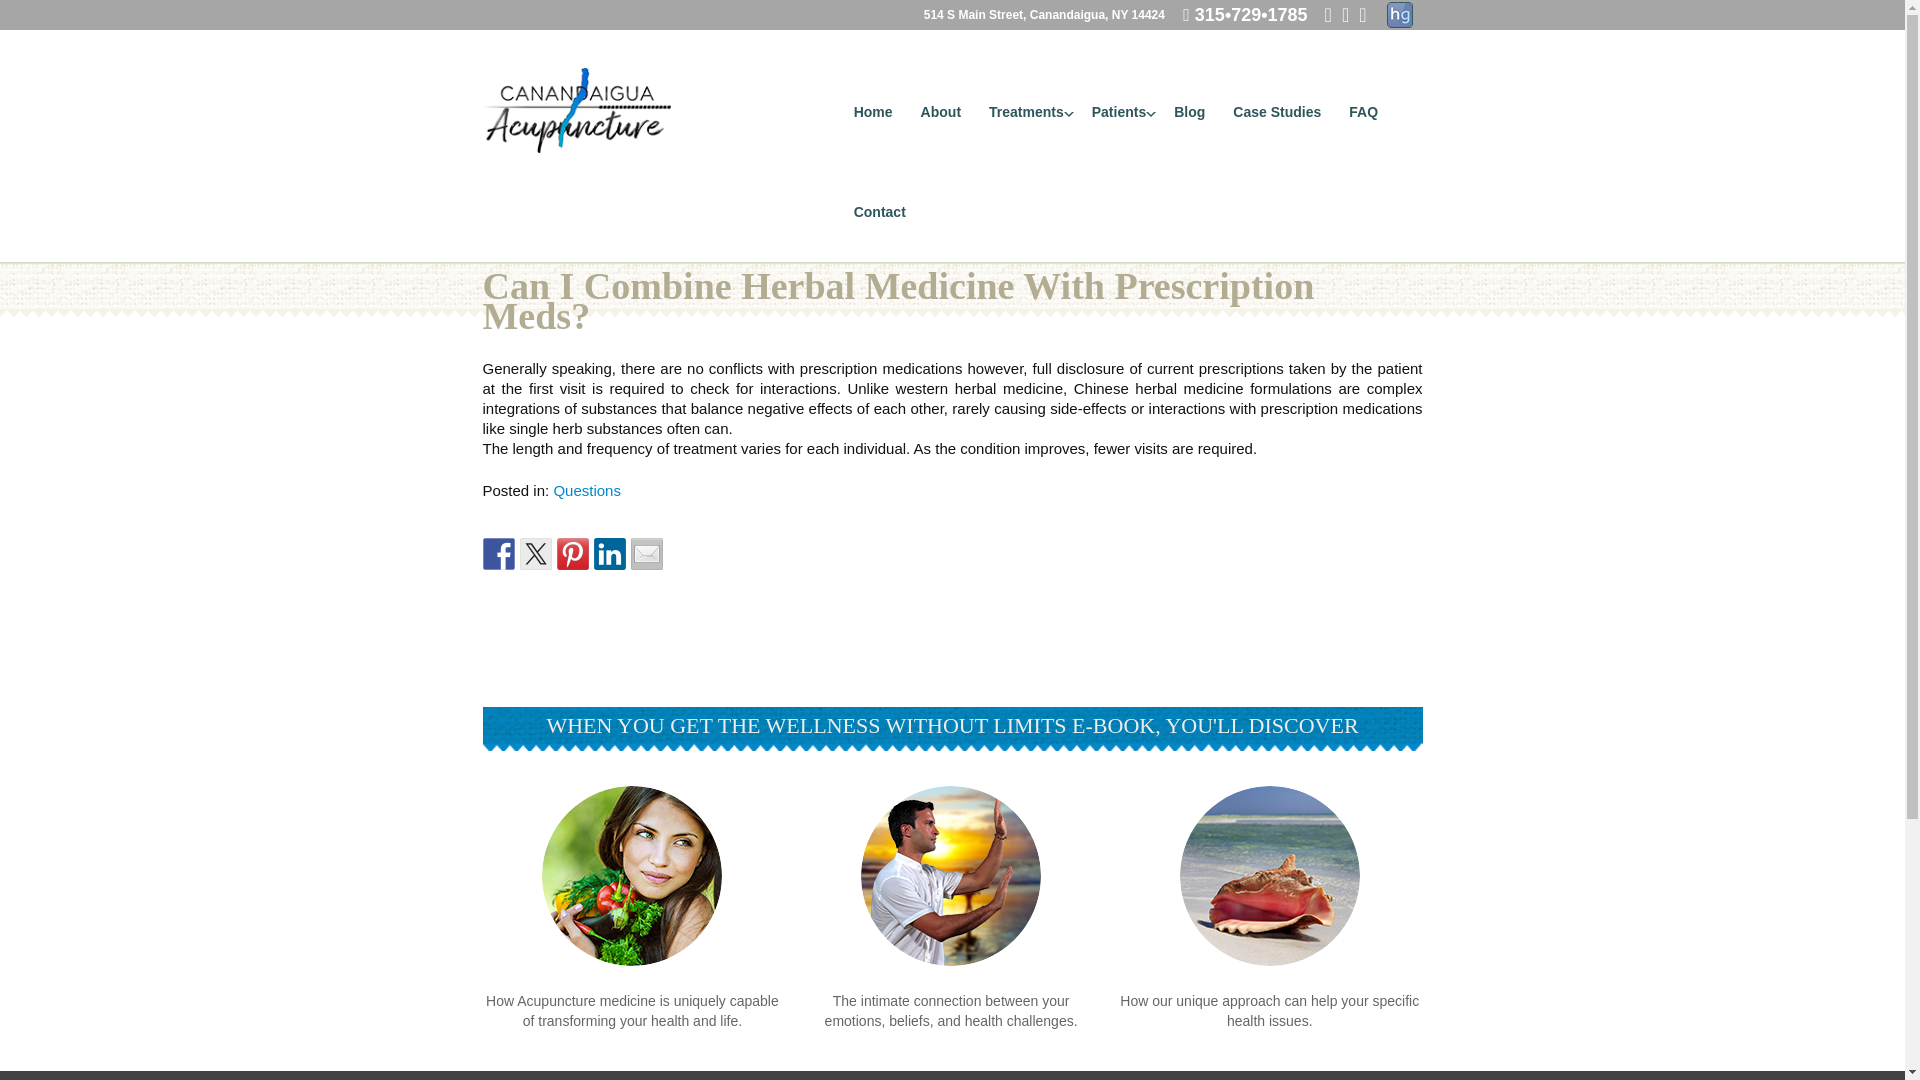 The width and height of the screenshot is (1920, 1080). What do you see at coordinates (536, 554) in the screenshot?
I see `Share on Twitter` at bounding box center [536, 554].